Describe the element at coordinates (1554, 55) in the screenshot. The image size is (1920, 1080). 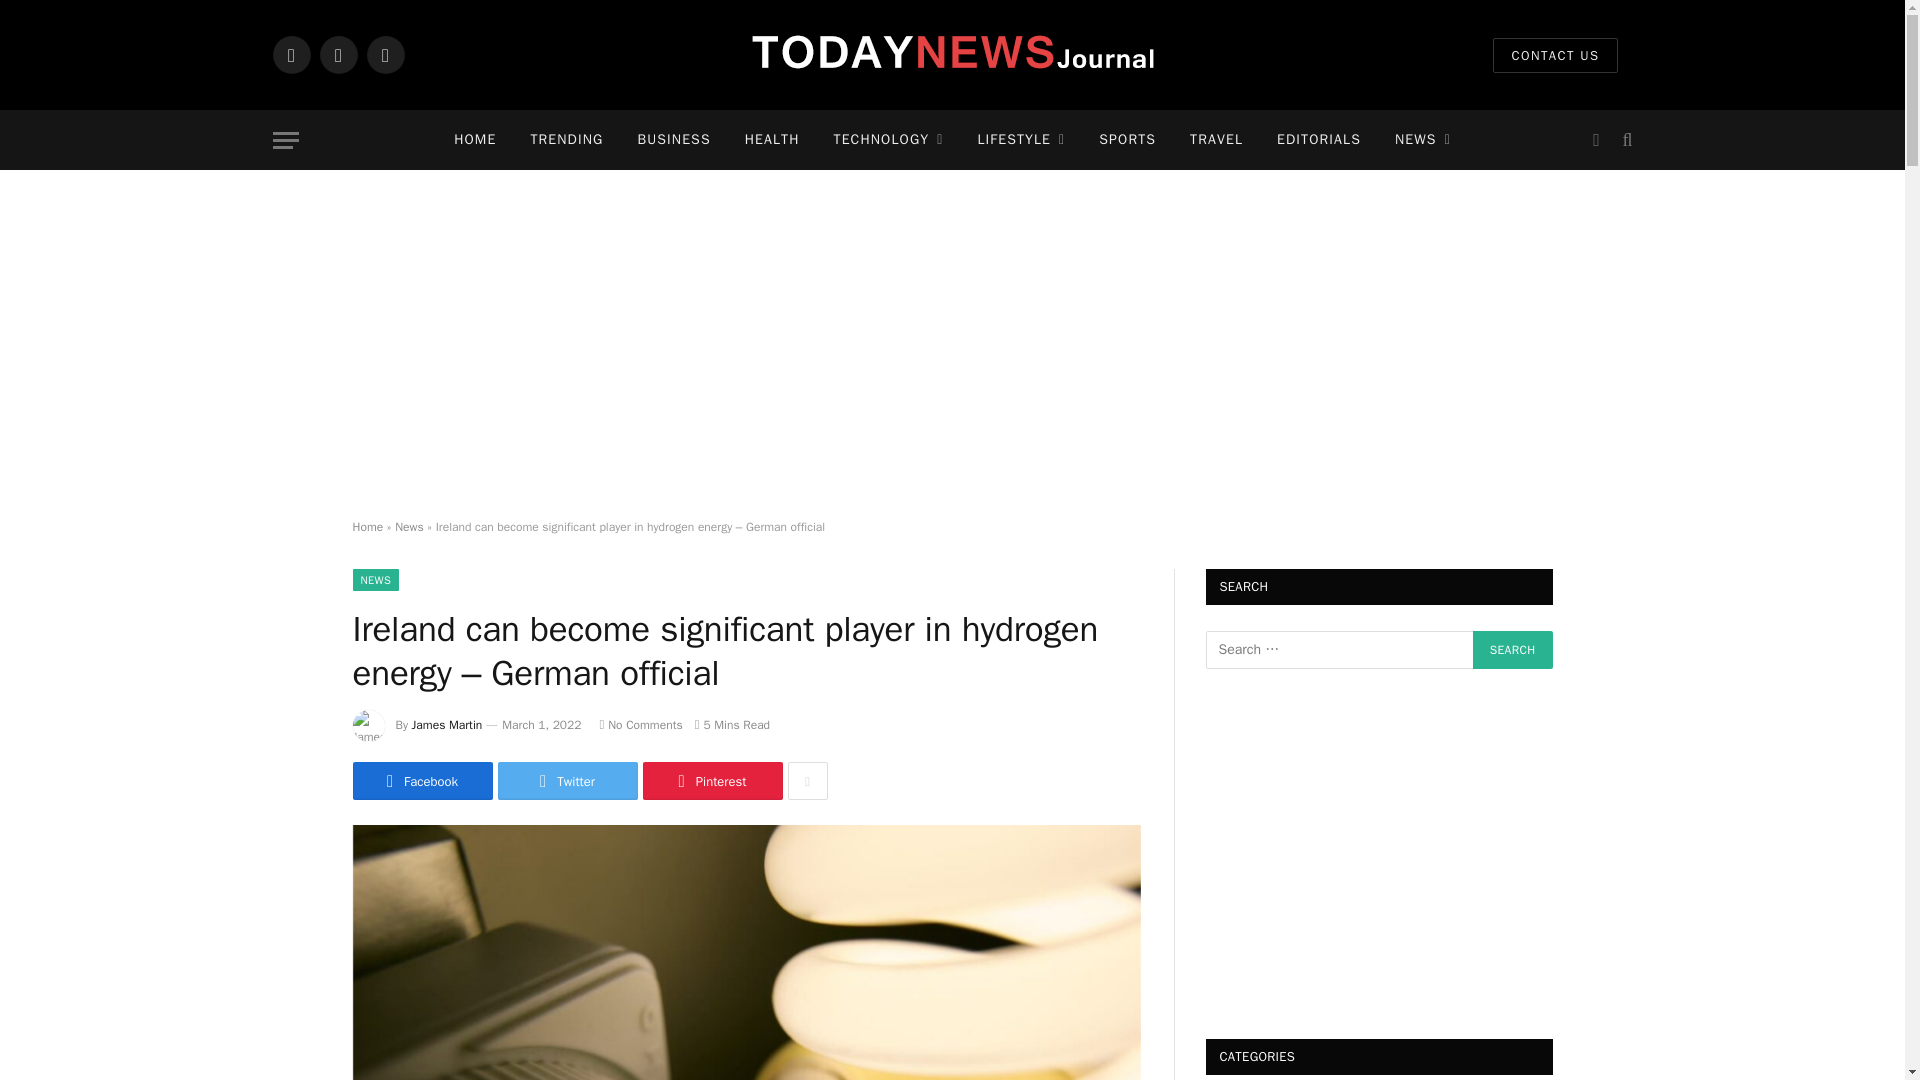
I see `CONTACT US` at that location.